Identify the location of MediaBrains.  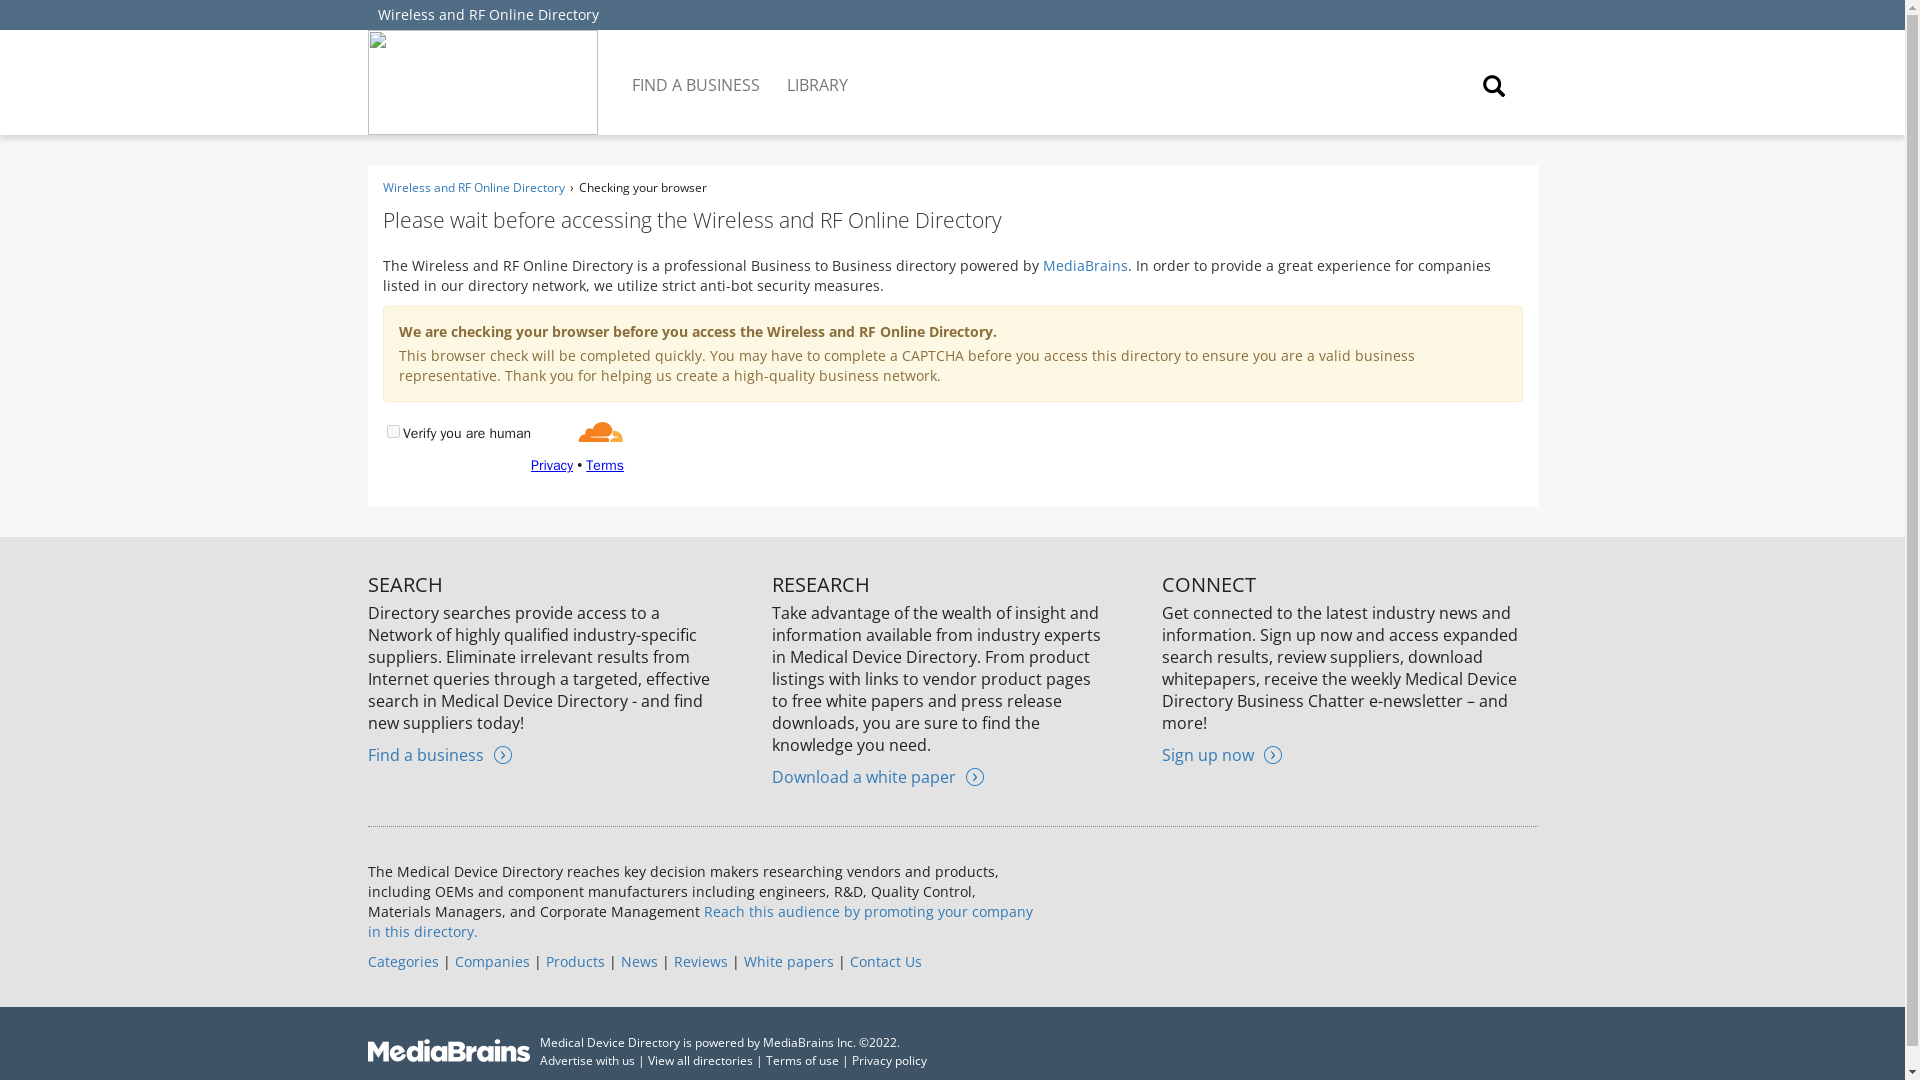
(1084, 265).